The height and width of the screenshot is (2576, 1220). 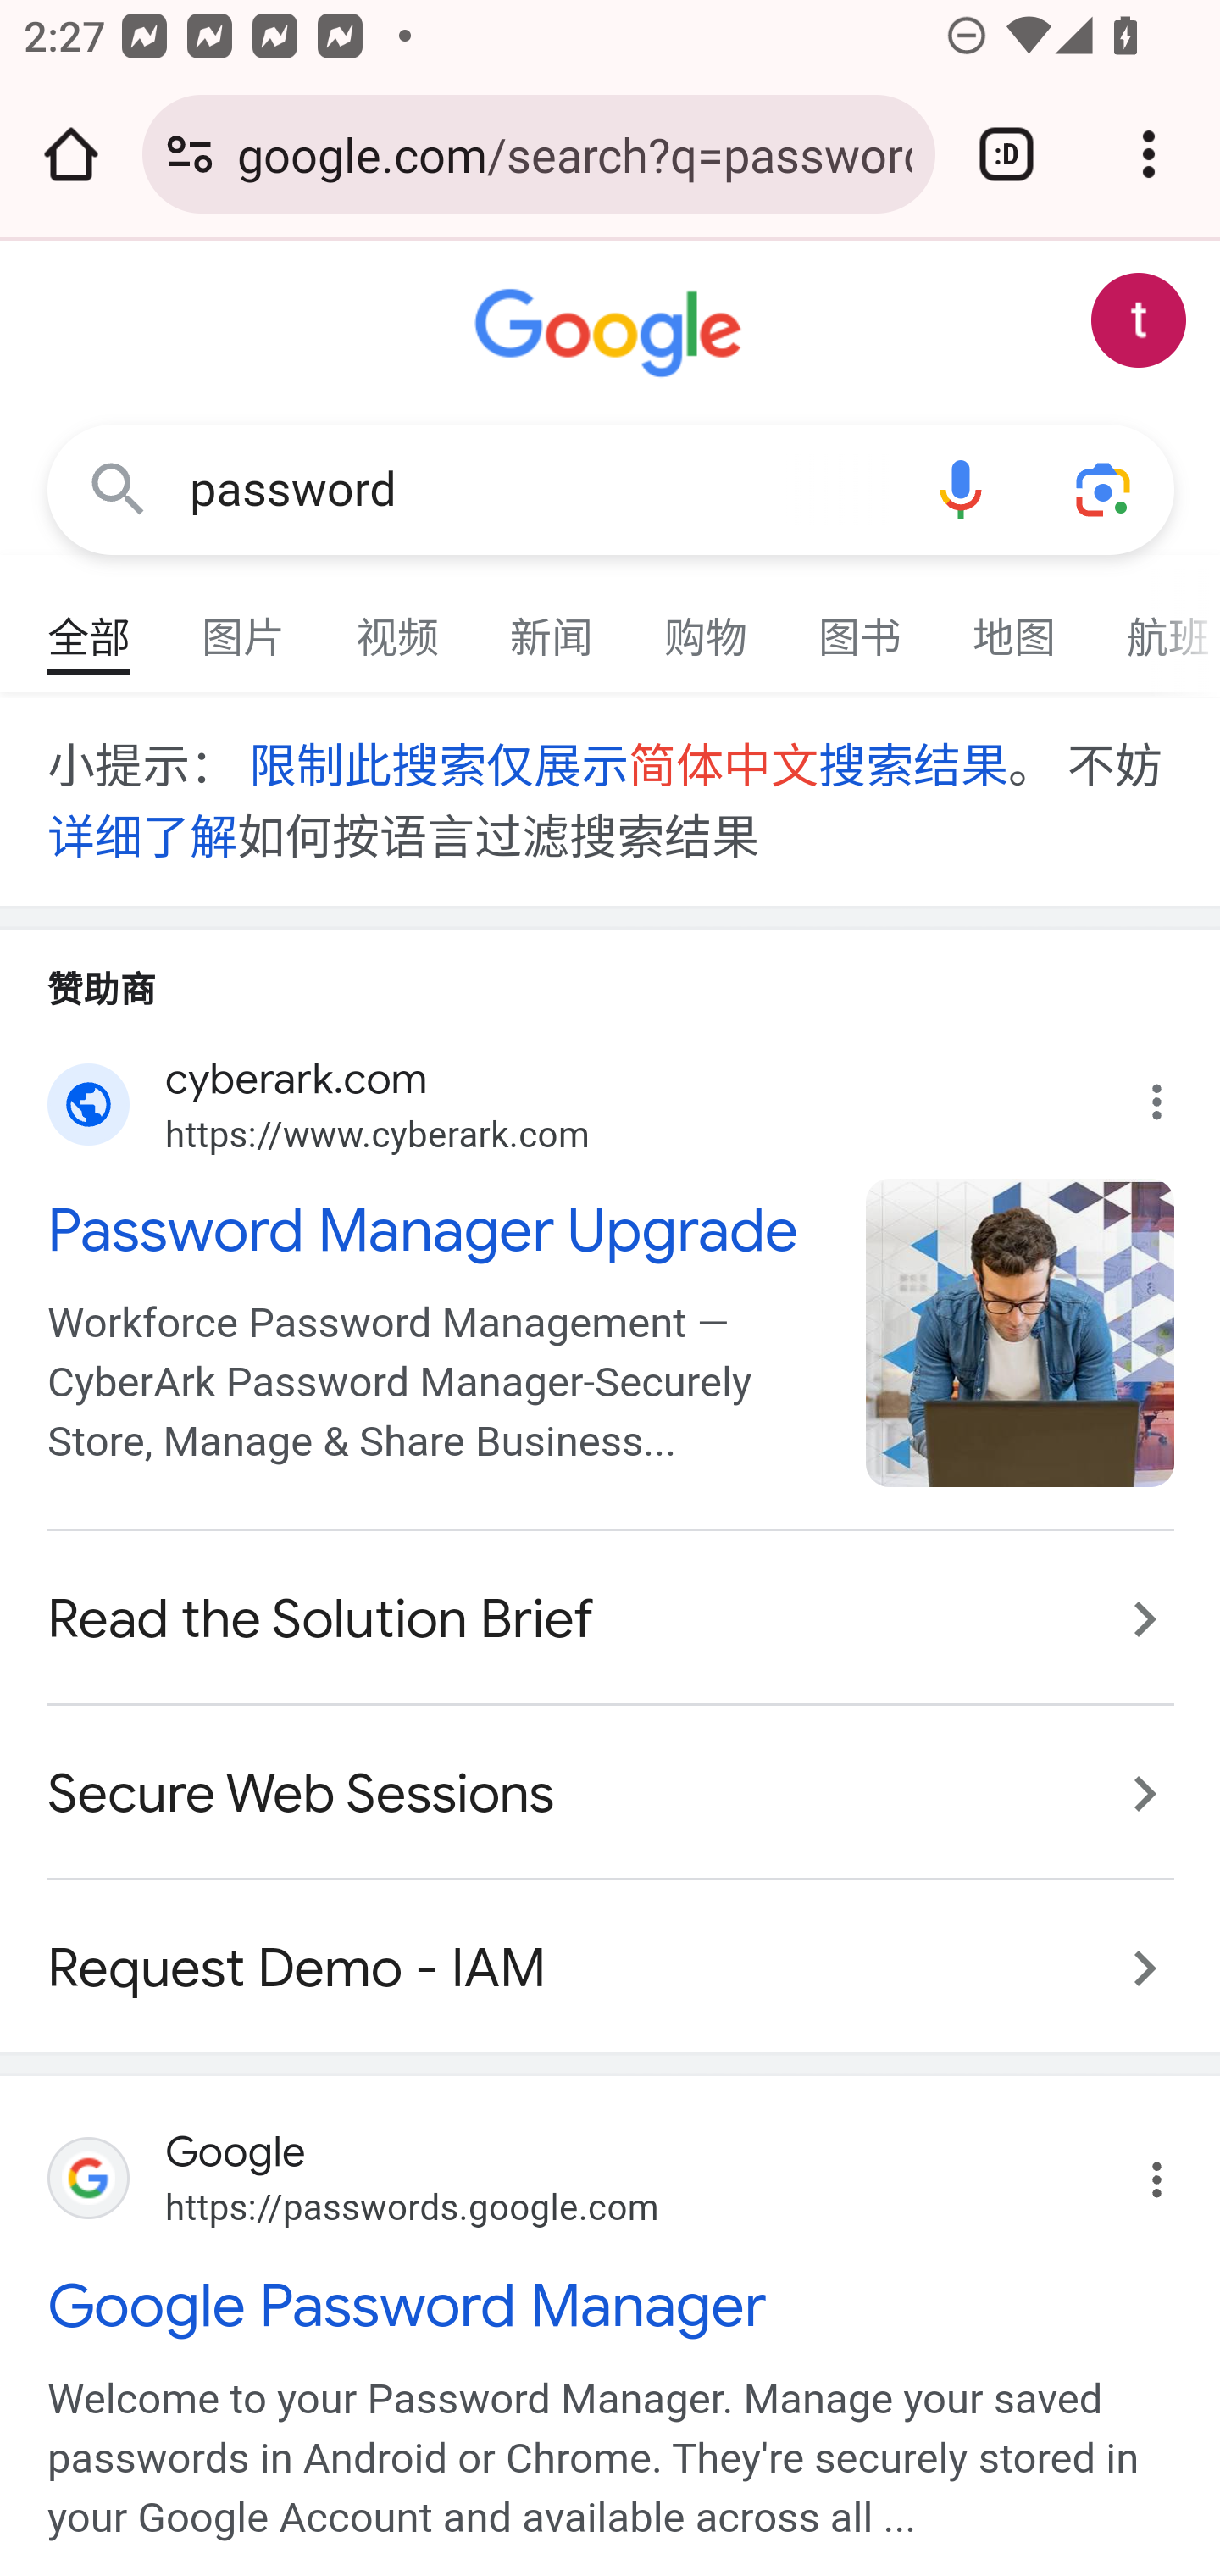 I want to click on Google 搜索, so click(x=119, y=488).